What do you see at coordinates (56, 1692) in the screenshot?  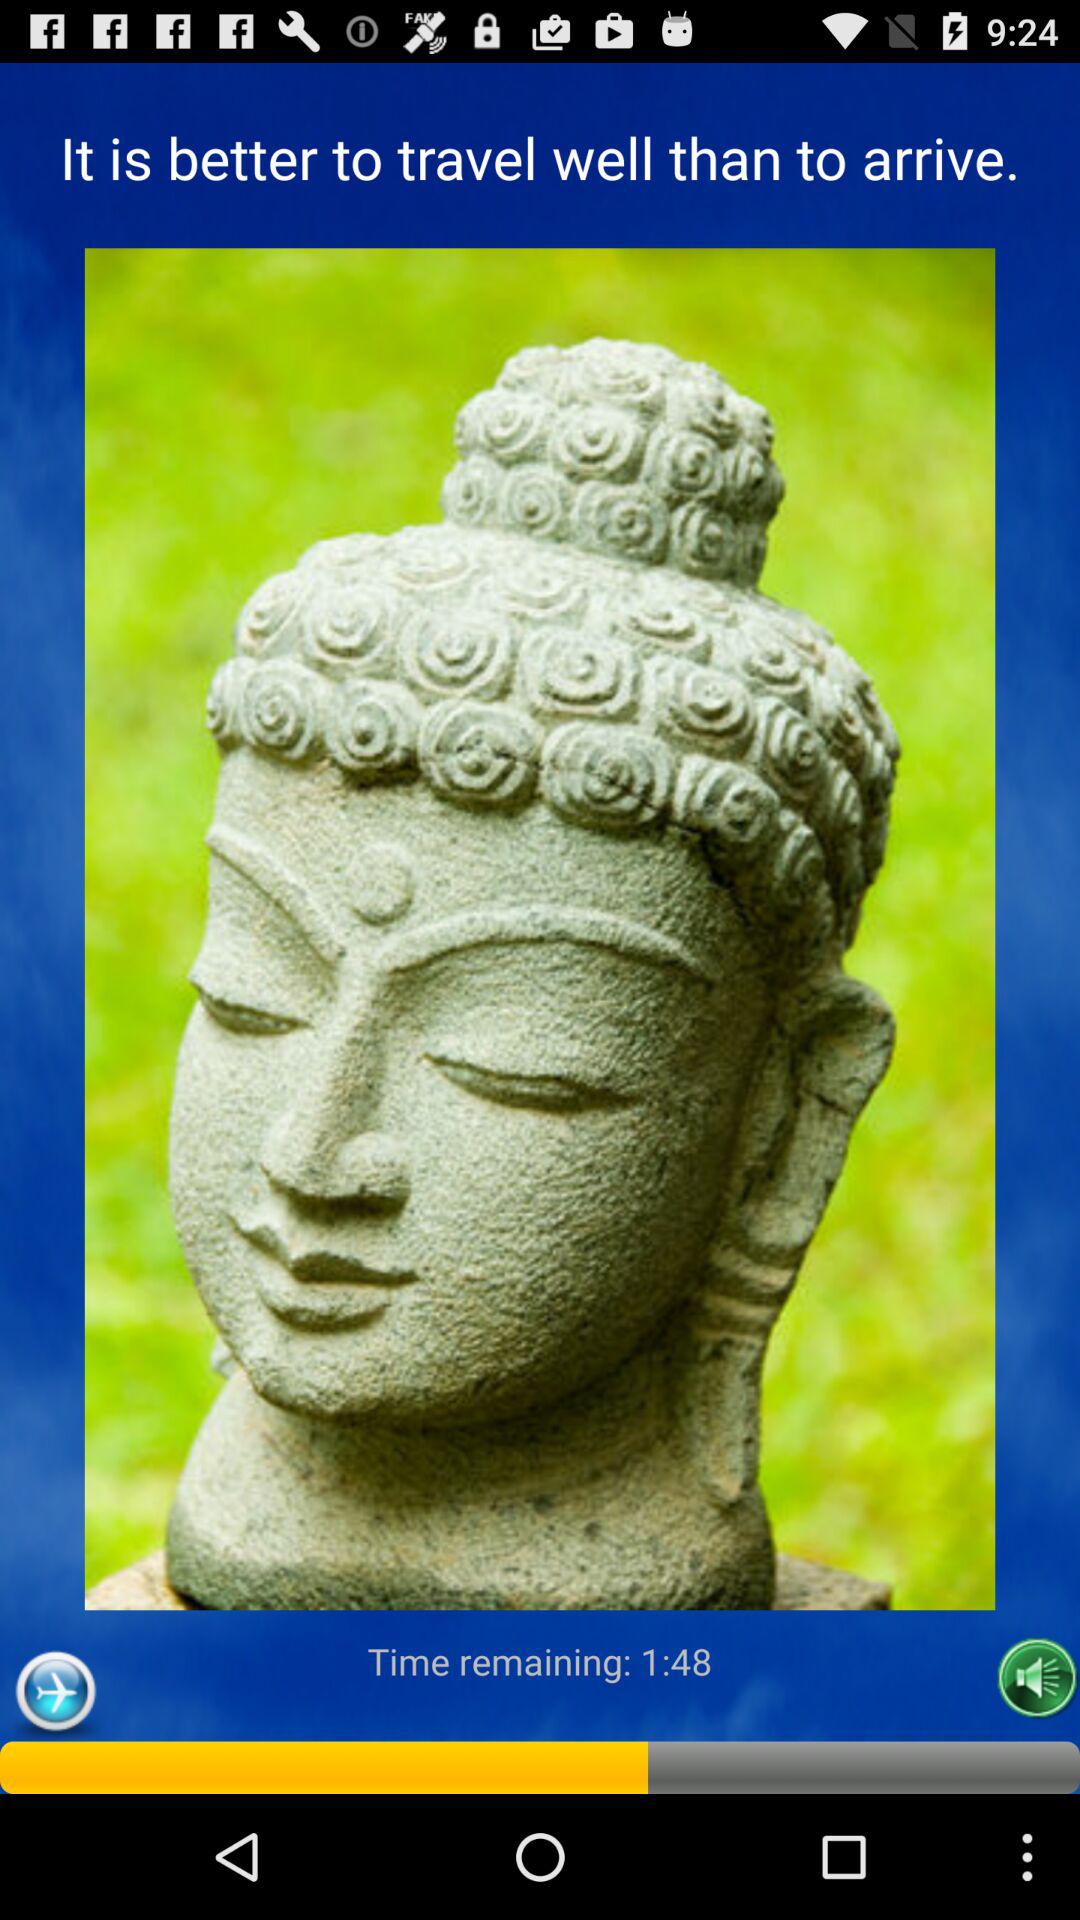 I see `select the icon to the left of time remaining 1` at bounding box center [56, 1692].